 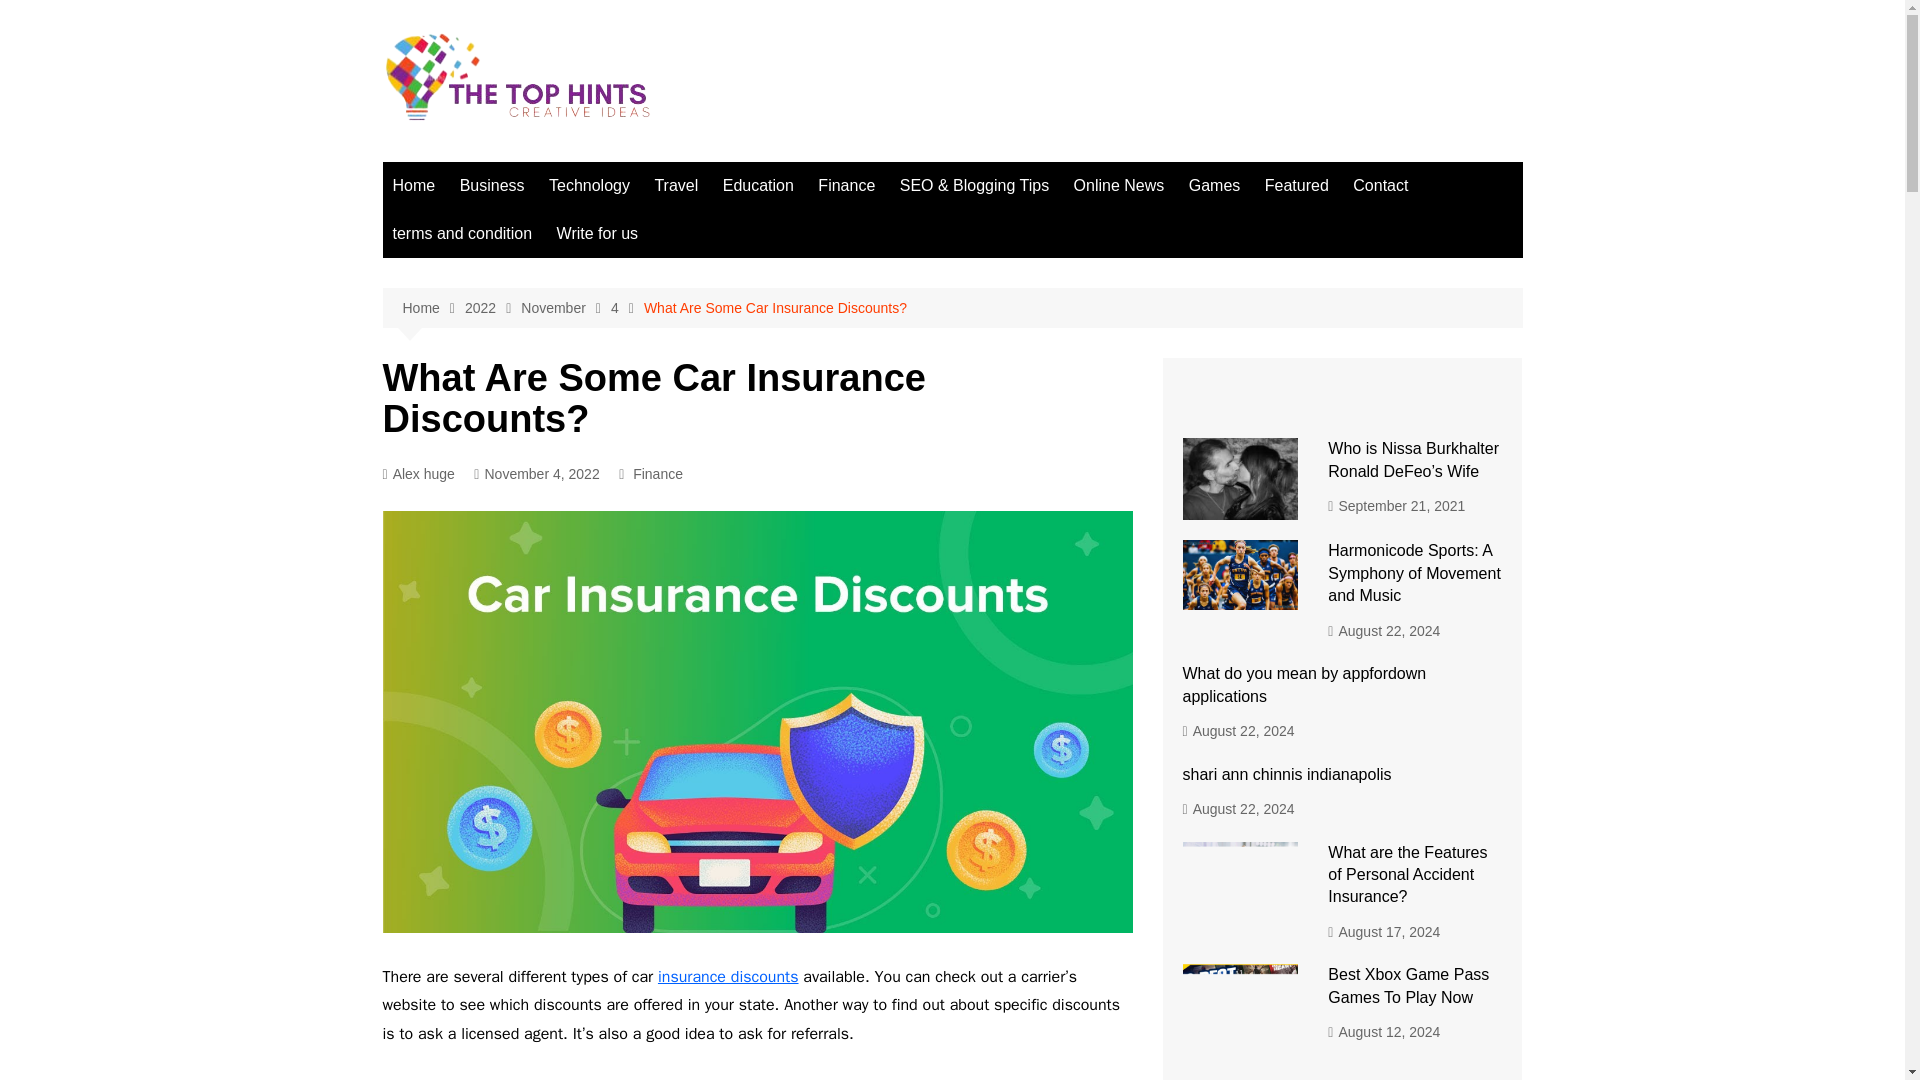 What do you see at coordinates (565, 308) in the screenshot?
I see `November` at bounding box center [565, 308].